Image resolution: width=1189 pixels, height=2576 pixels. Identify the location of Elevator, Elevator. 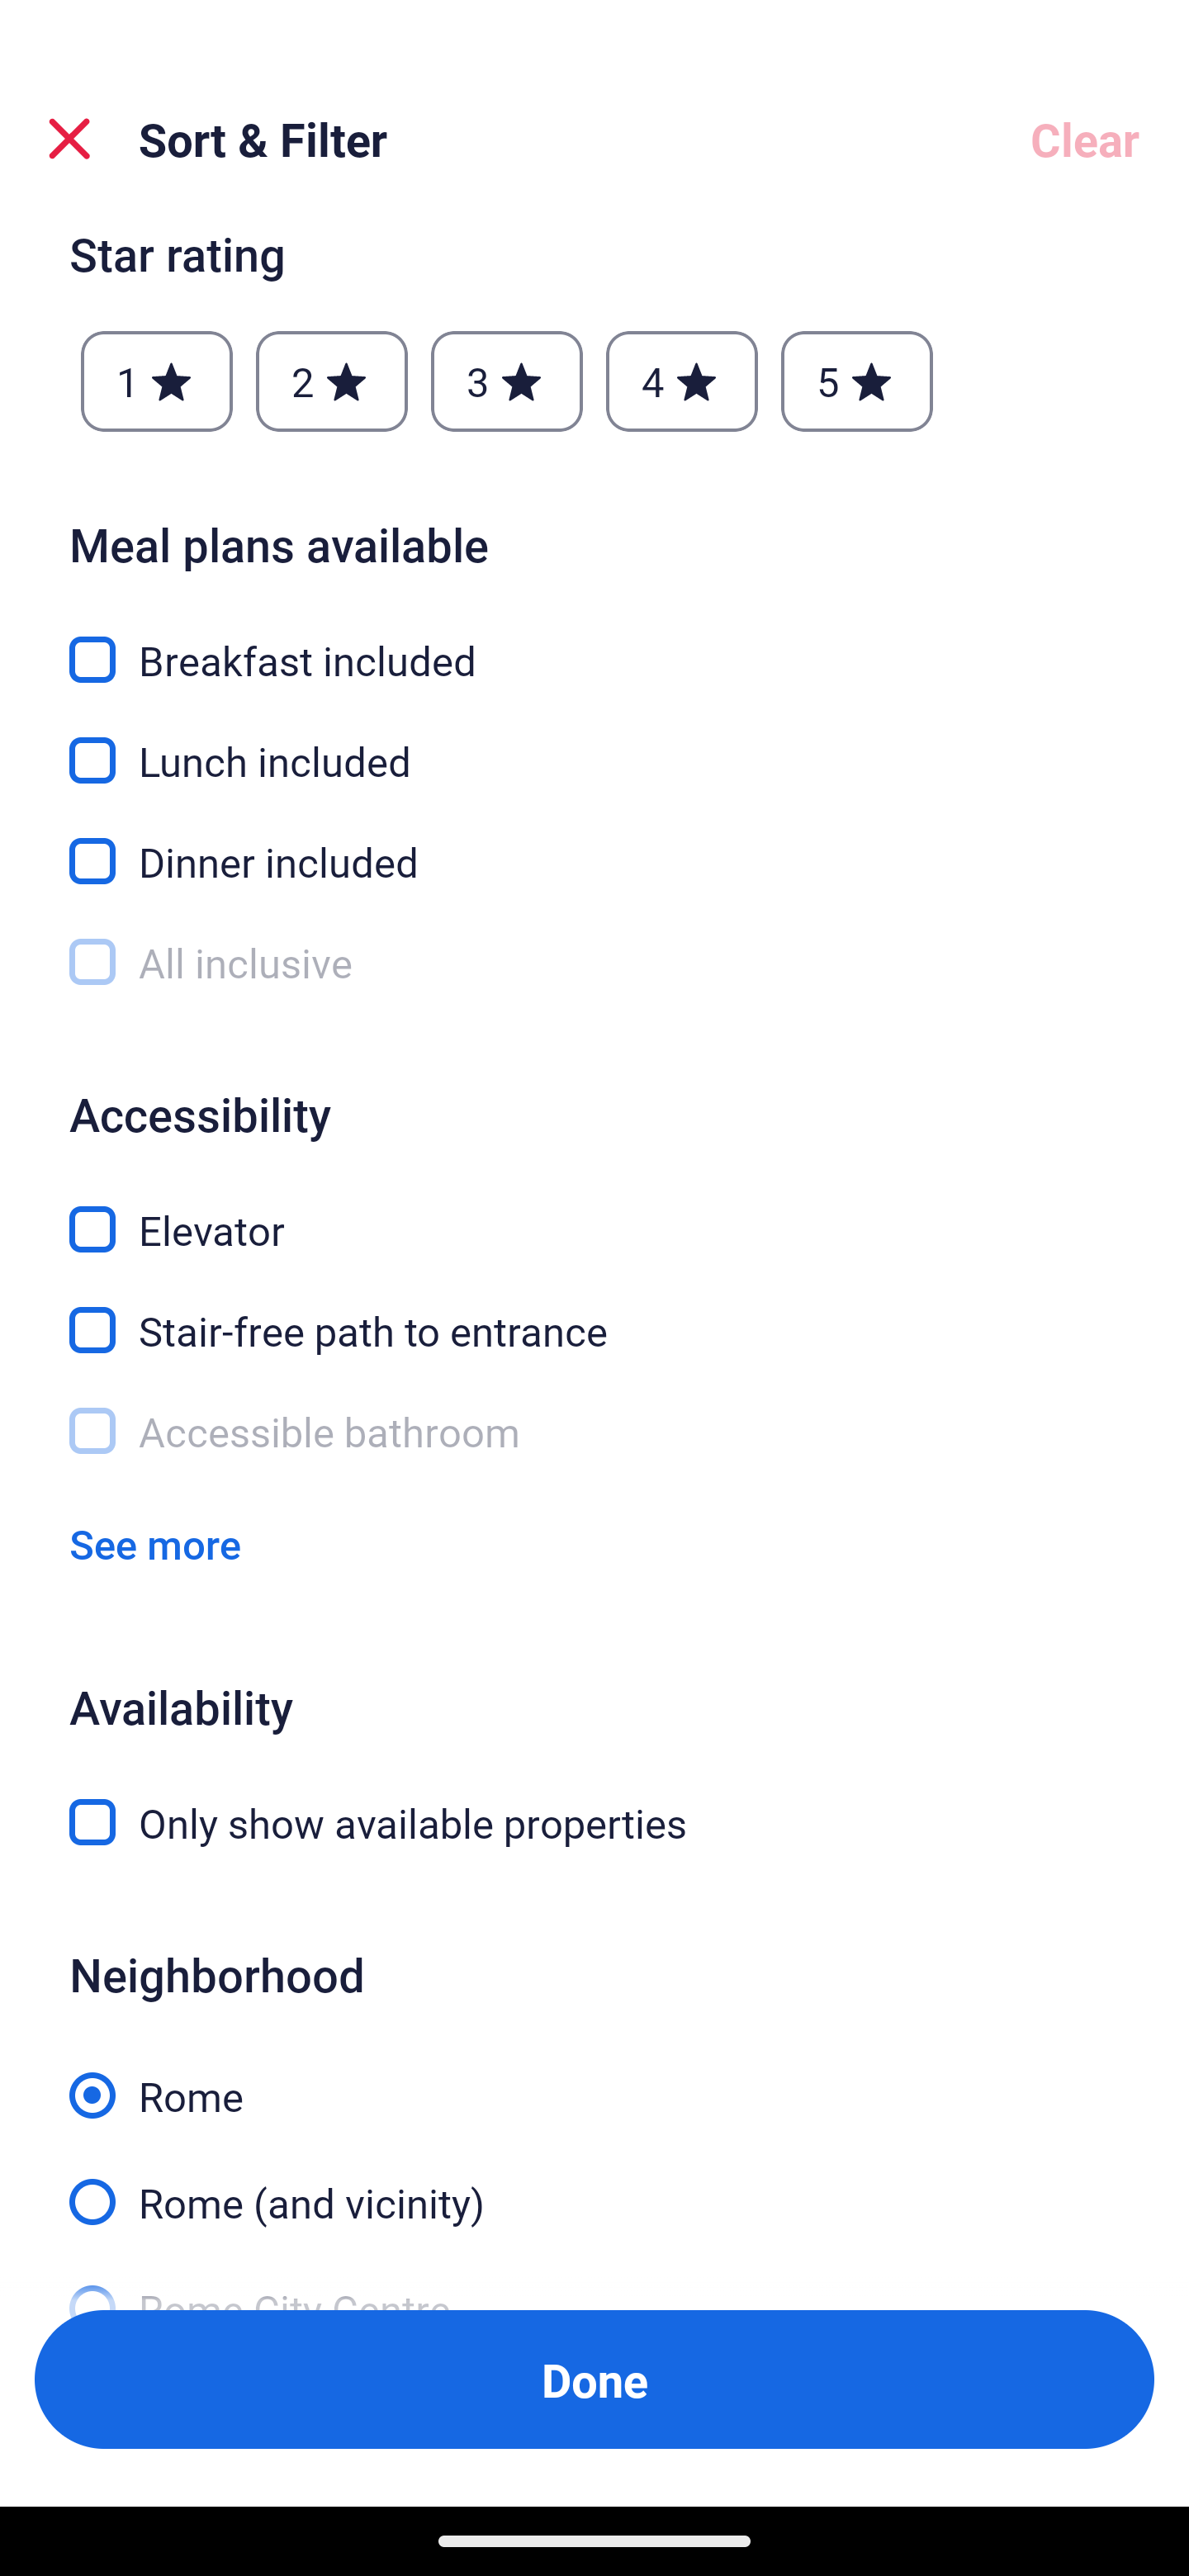
(594, 1212).